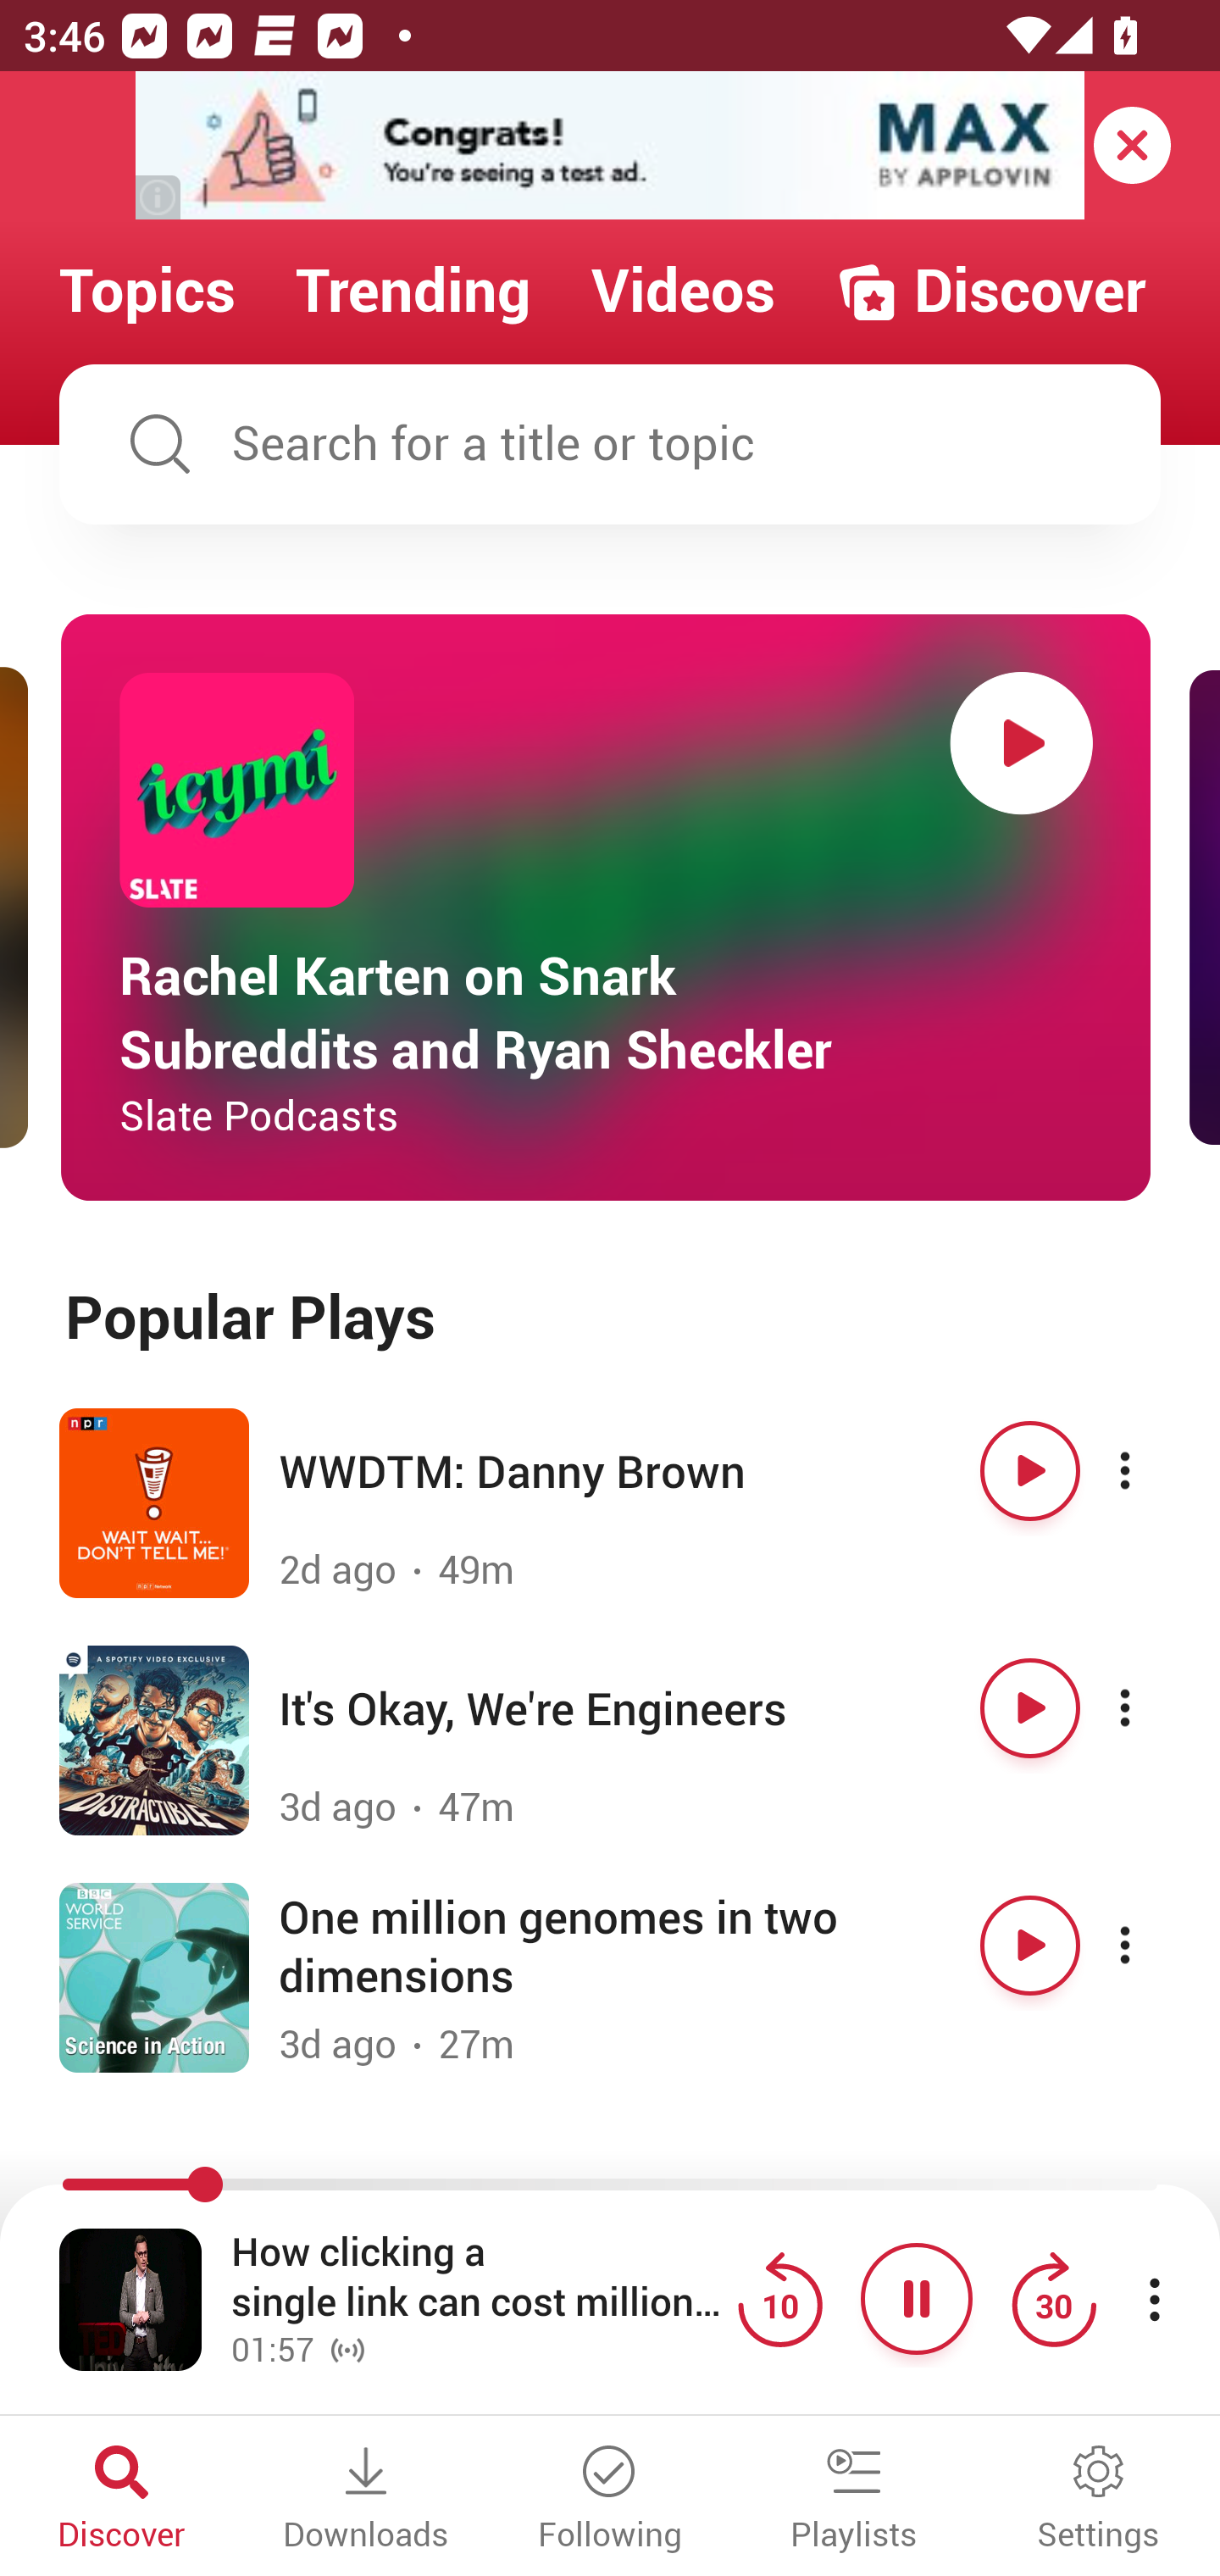  Describe the element at coordinates (610, 2500) in the screenshot. I see `Following` at that location.